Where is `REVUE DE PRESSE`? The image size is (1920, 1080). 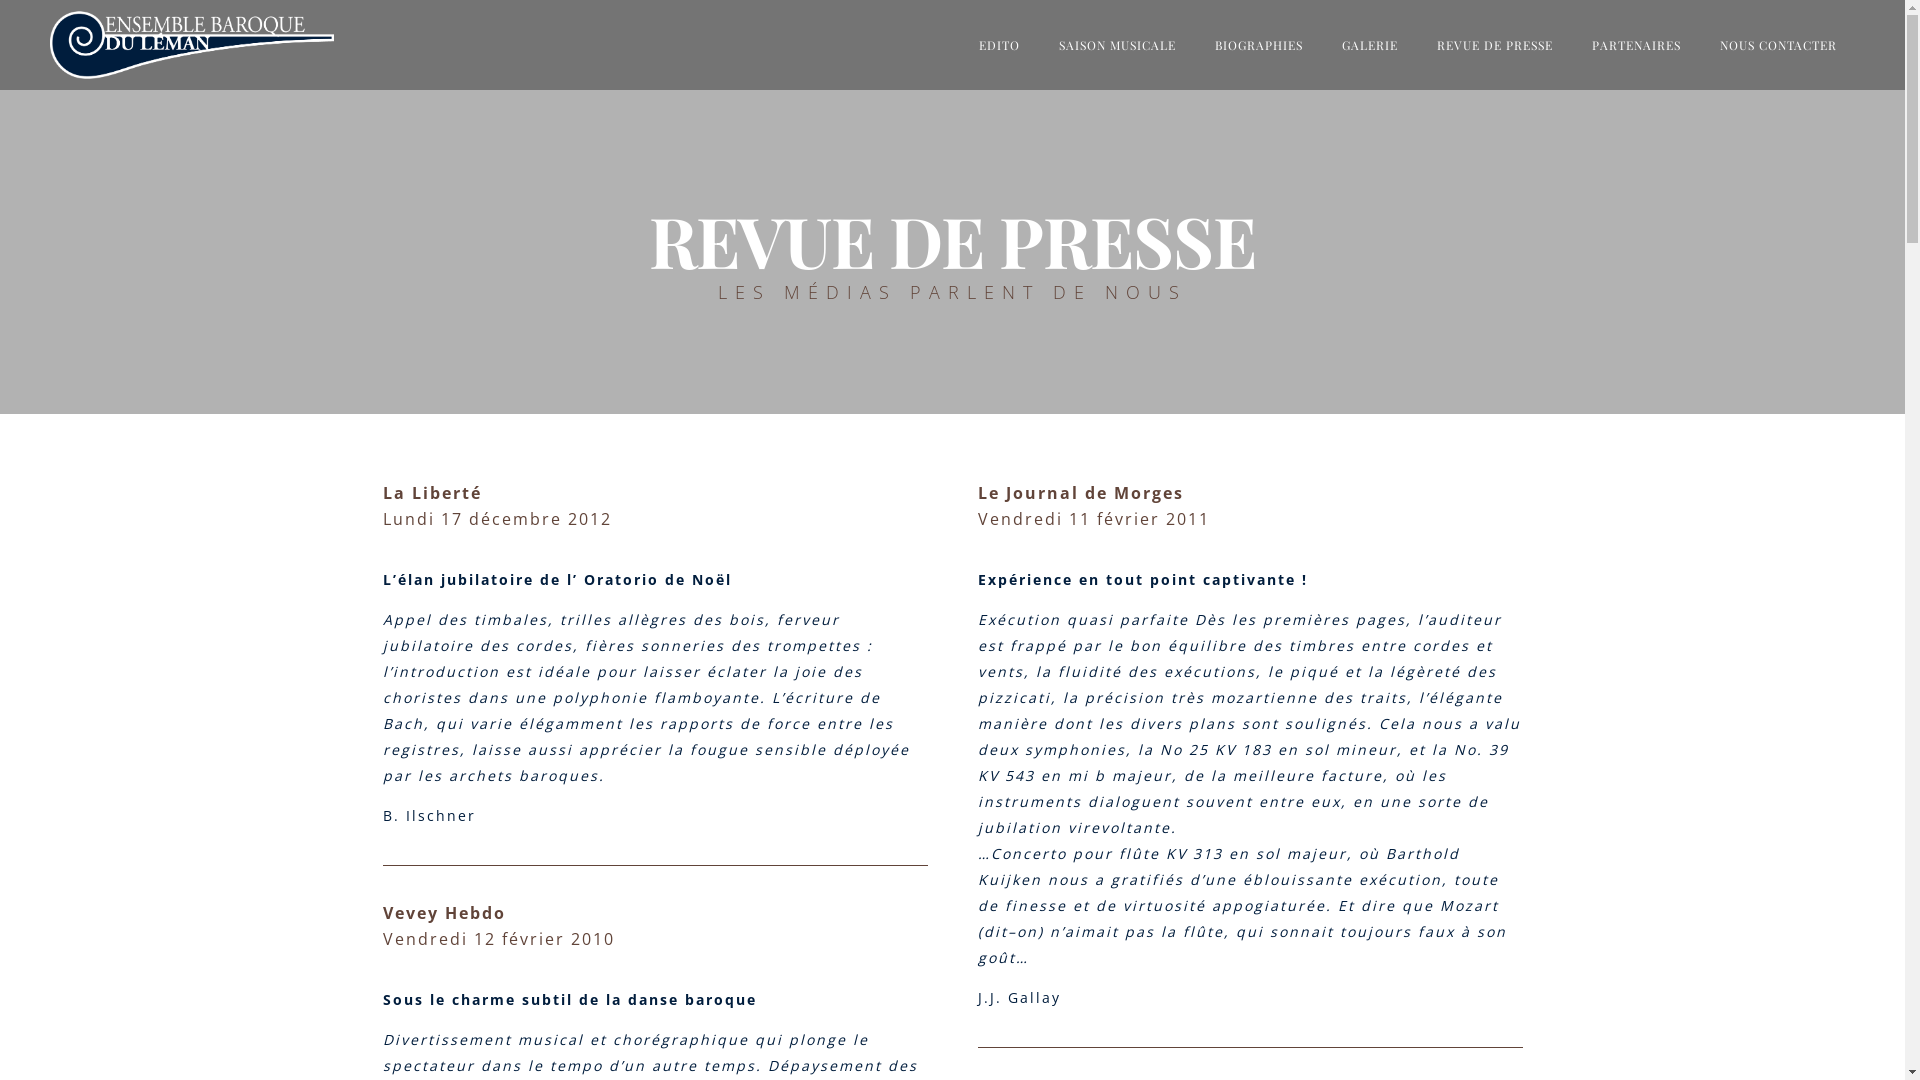 REVUE DE PRESSE is located at coordinates (1495, 45).